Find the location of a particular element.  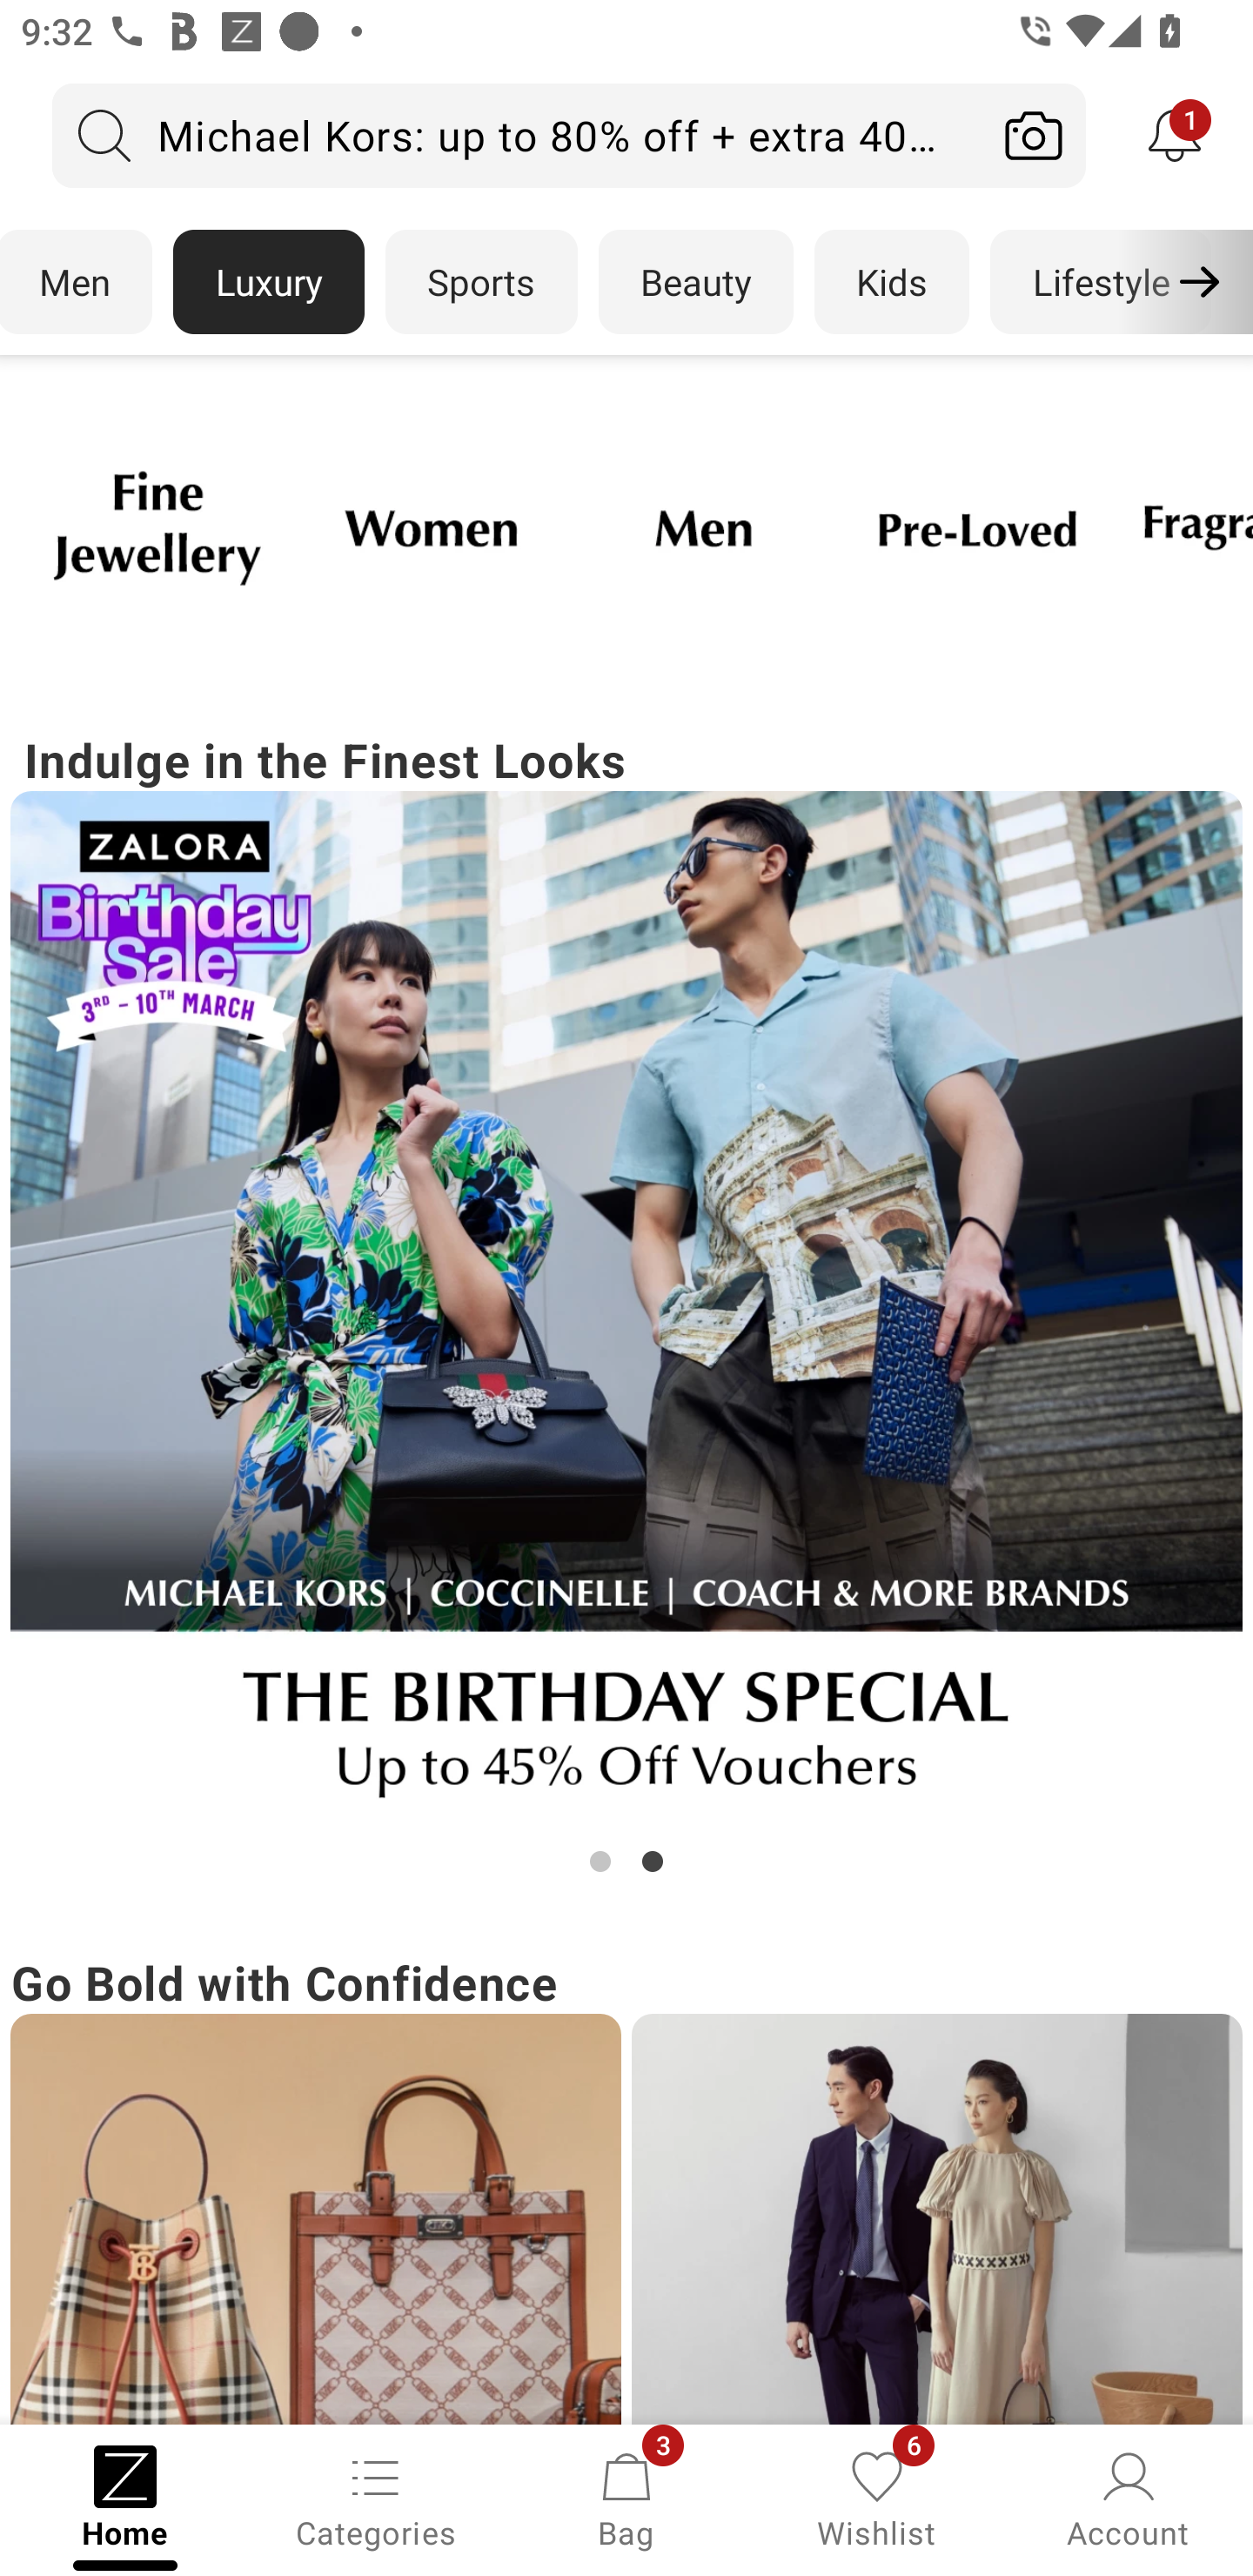

Campaign banner is located at coordinates (430, 527).